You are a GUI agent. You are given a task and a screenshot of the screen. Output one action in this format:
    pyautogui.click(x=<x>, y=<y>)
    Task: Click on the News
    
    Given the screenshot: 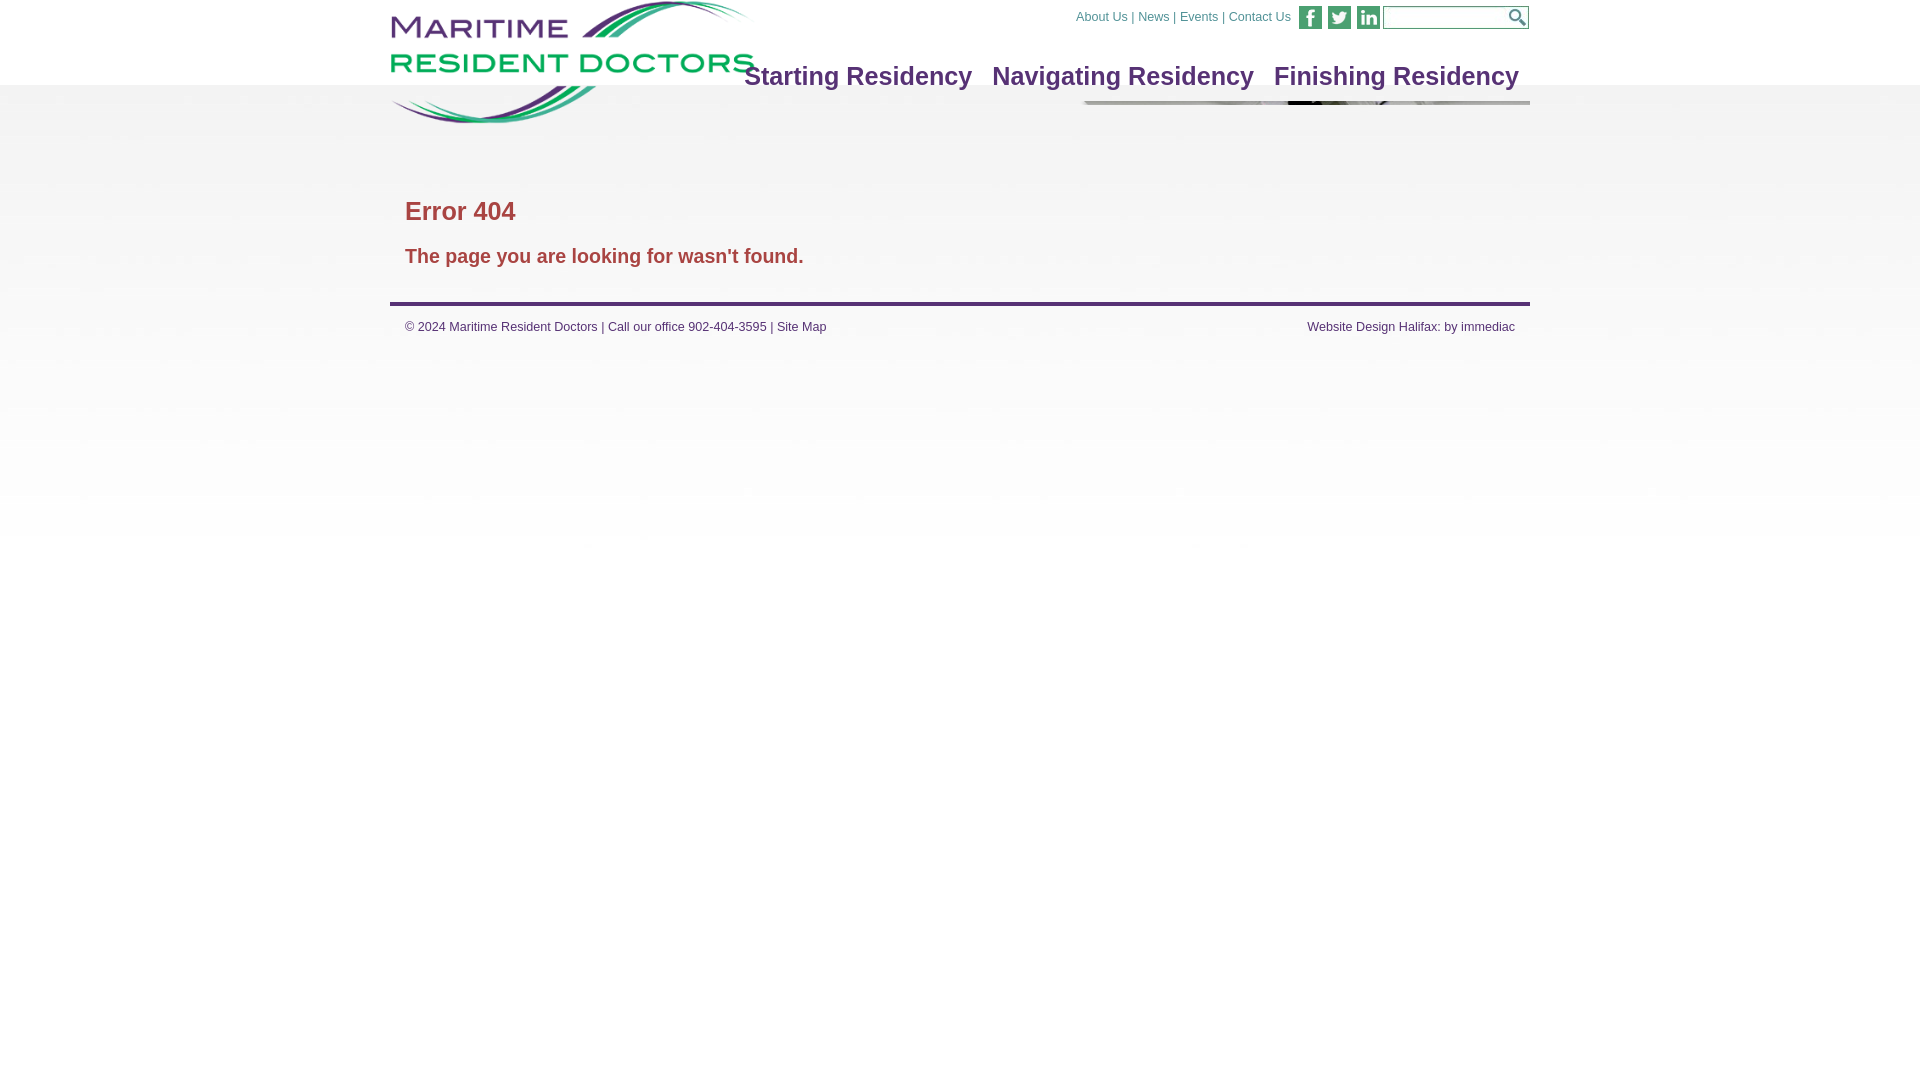 What is the action you would take?
    pyautogui.click(x=1154, y=16)
    